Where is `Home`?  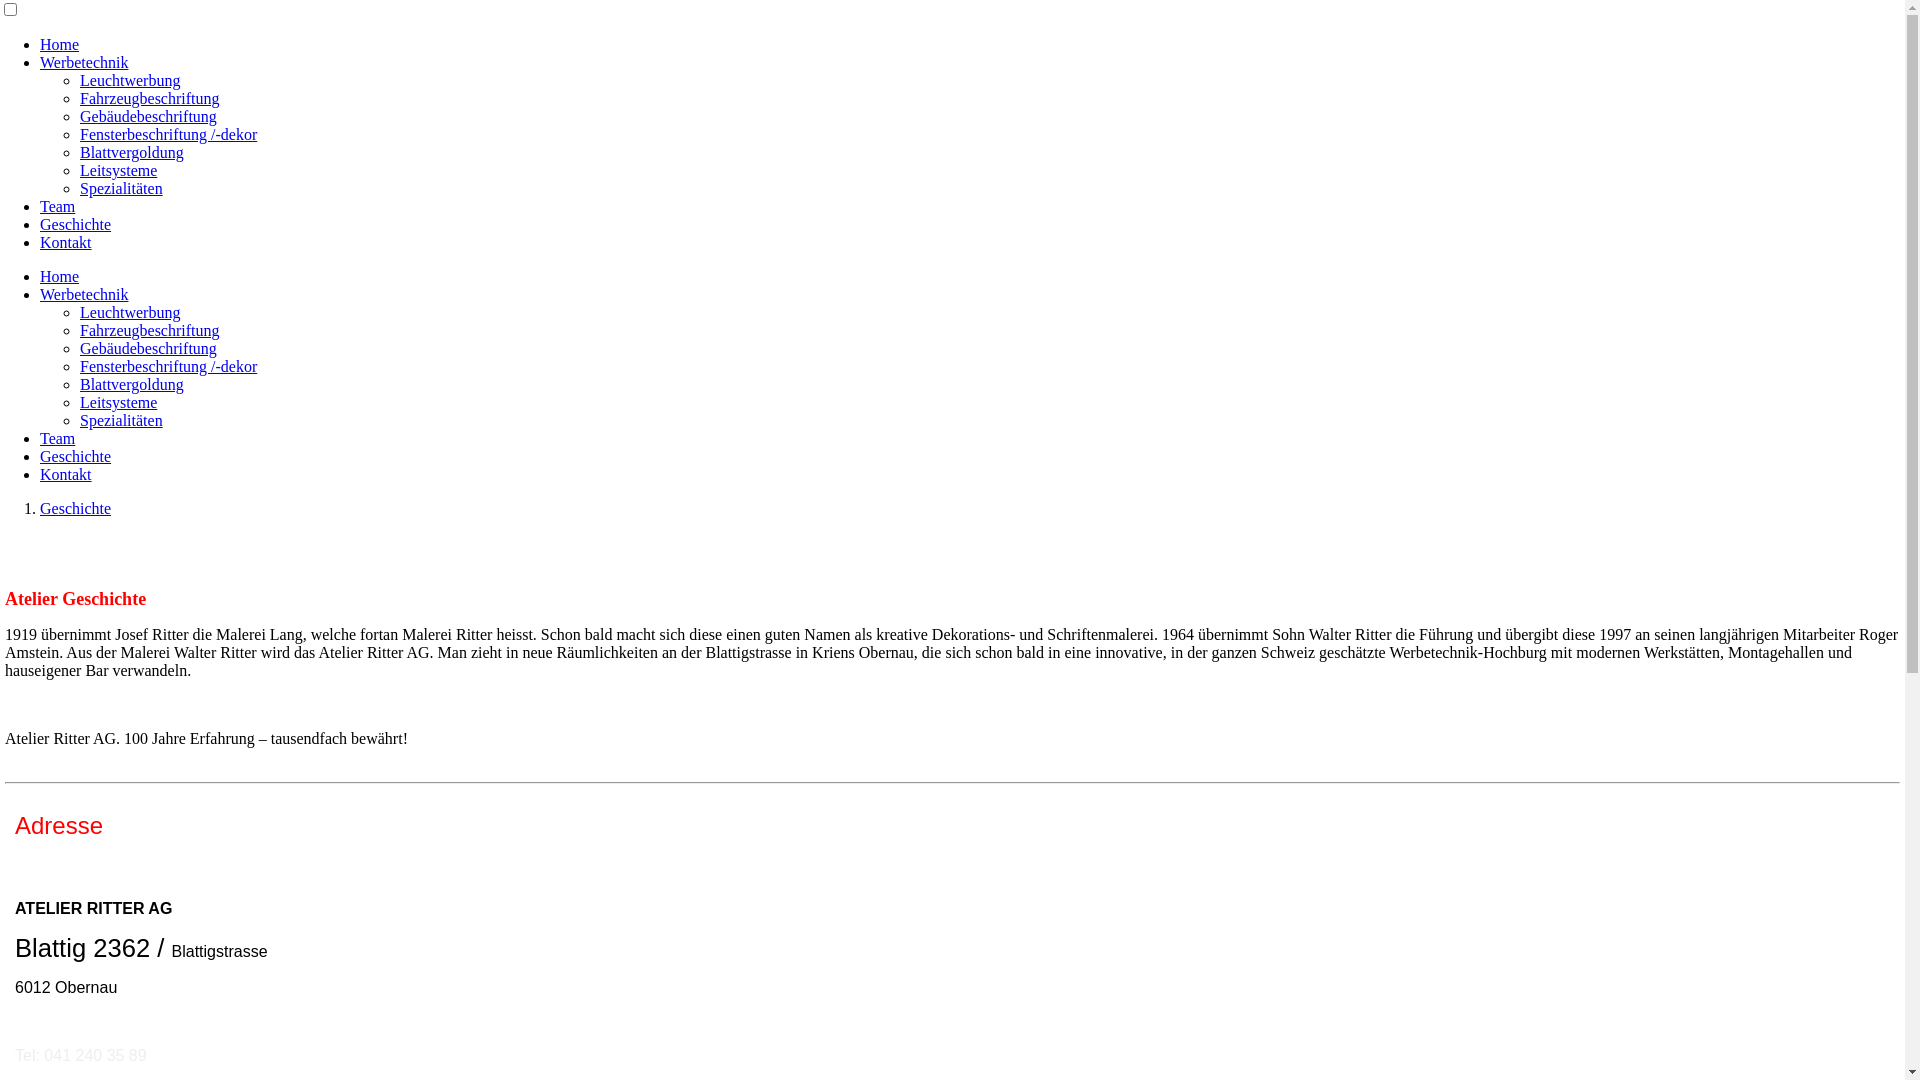 Home is located at coordinates (60, 44).